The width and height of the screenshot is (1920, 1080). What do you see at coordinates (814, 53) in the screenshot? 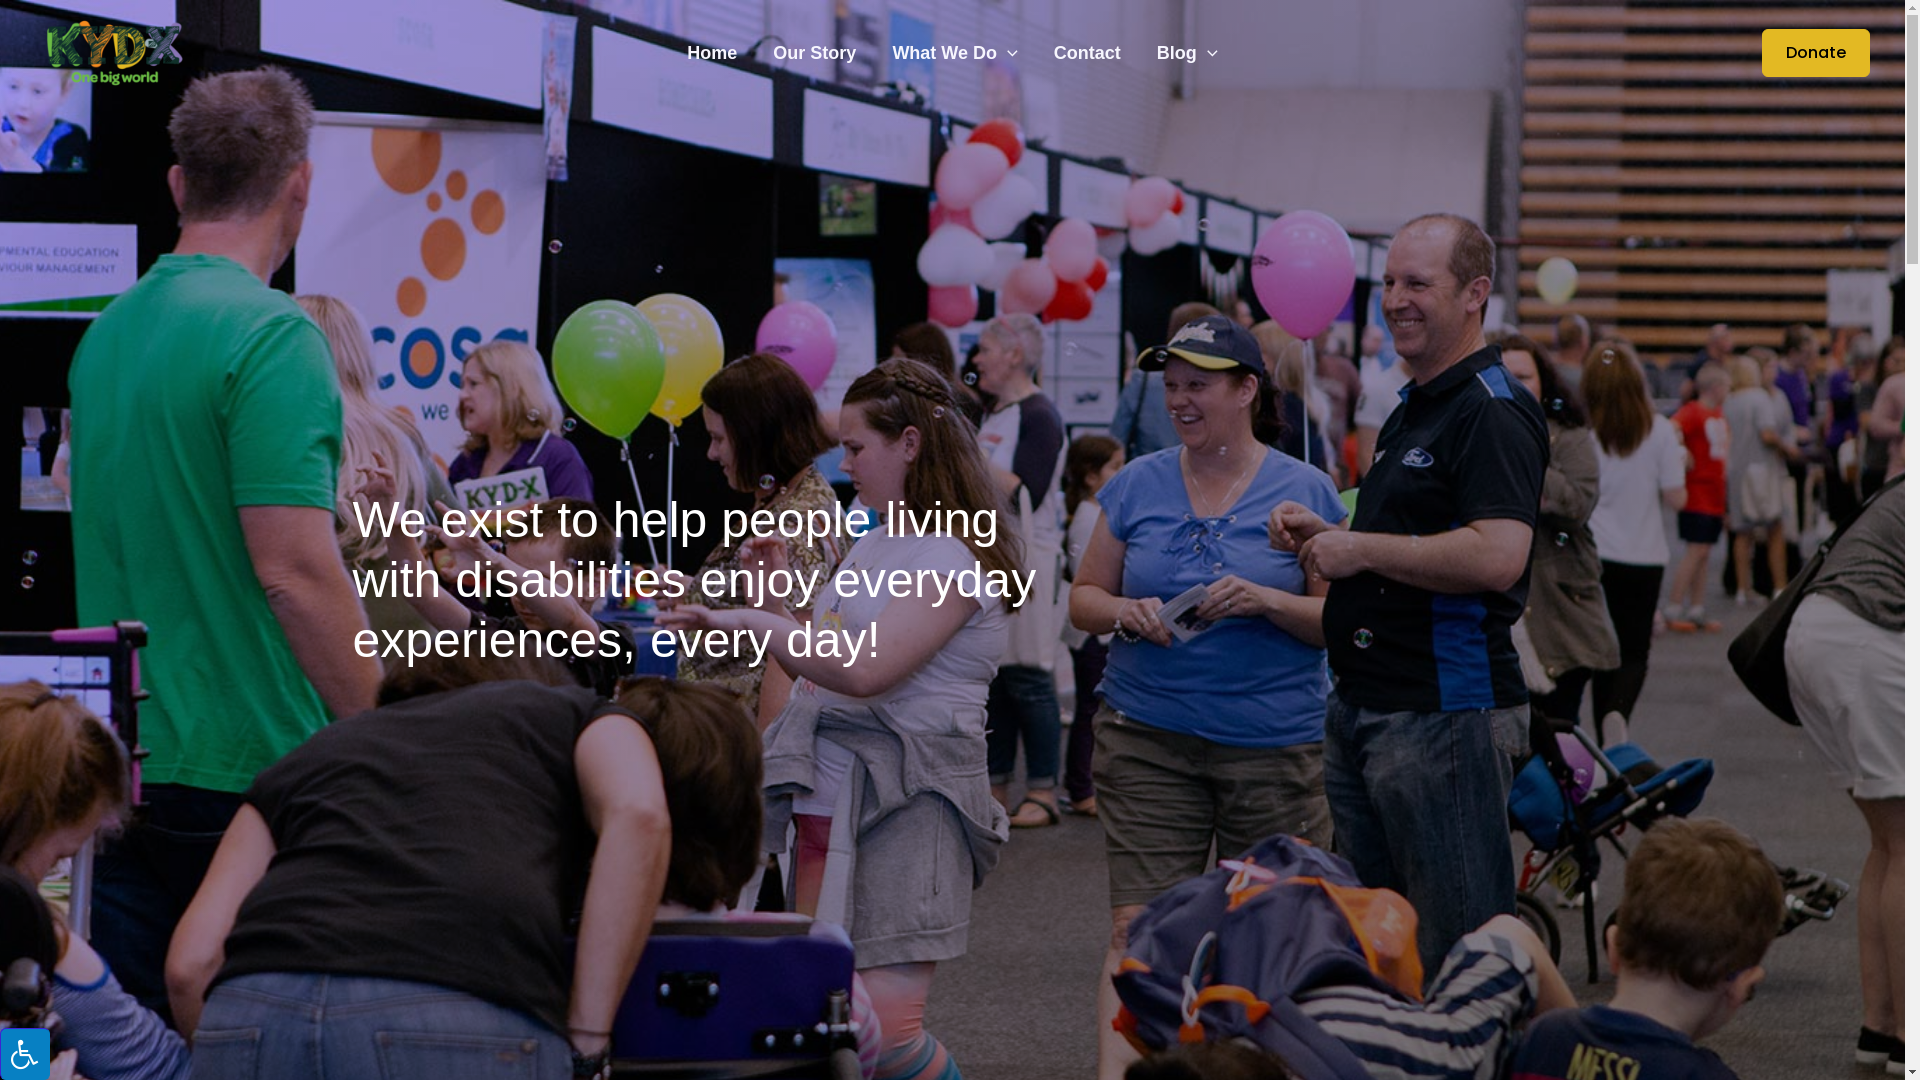
I see `Our Story` at bounding box center [814, 53].